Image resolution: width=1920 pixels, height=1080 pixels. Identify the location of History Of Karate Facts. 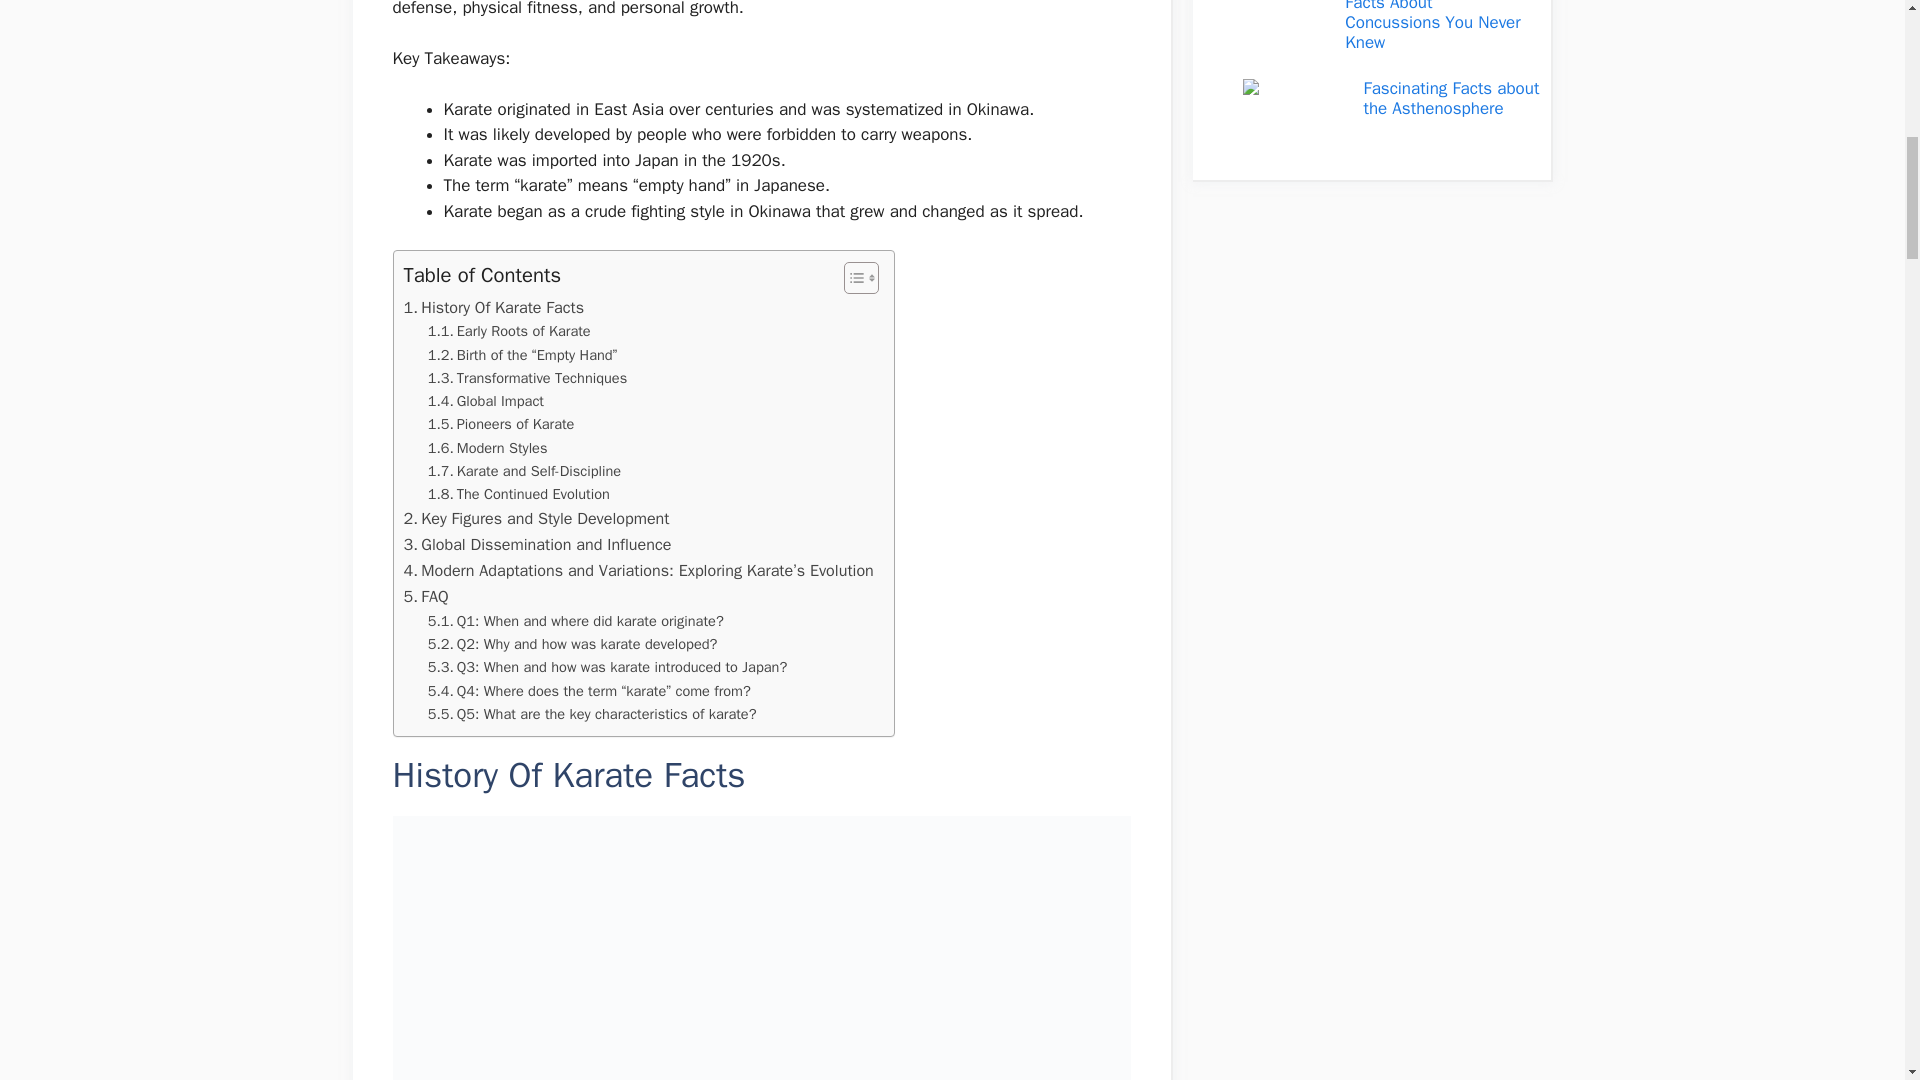
(494, 307).